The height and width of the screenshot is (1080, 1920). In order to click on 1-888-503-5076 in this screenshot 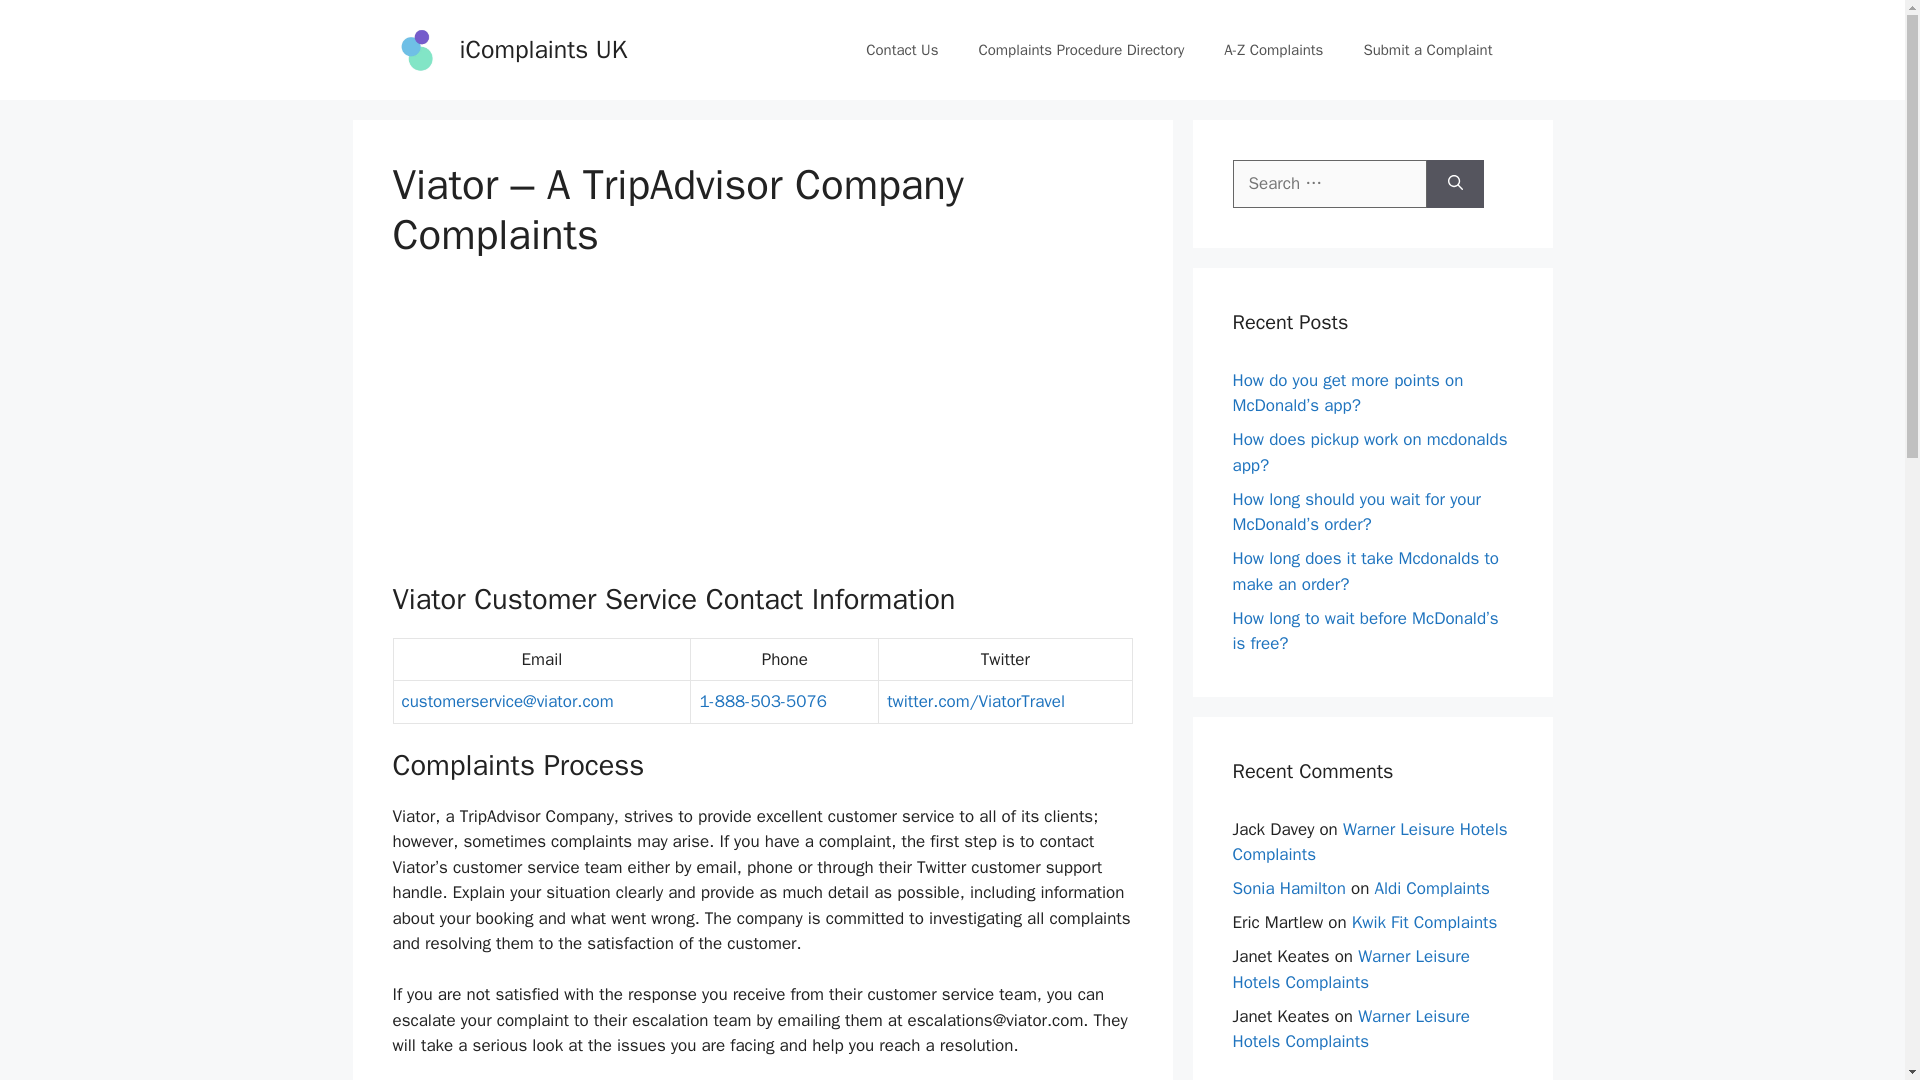, I will do `click(762, 701)`.